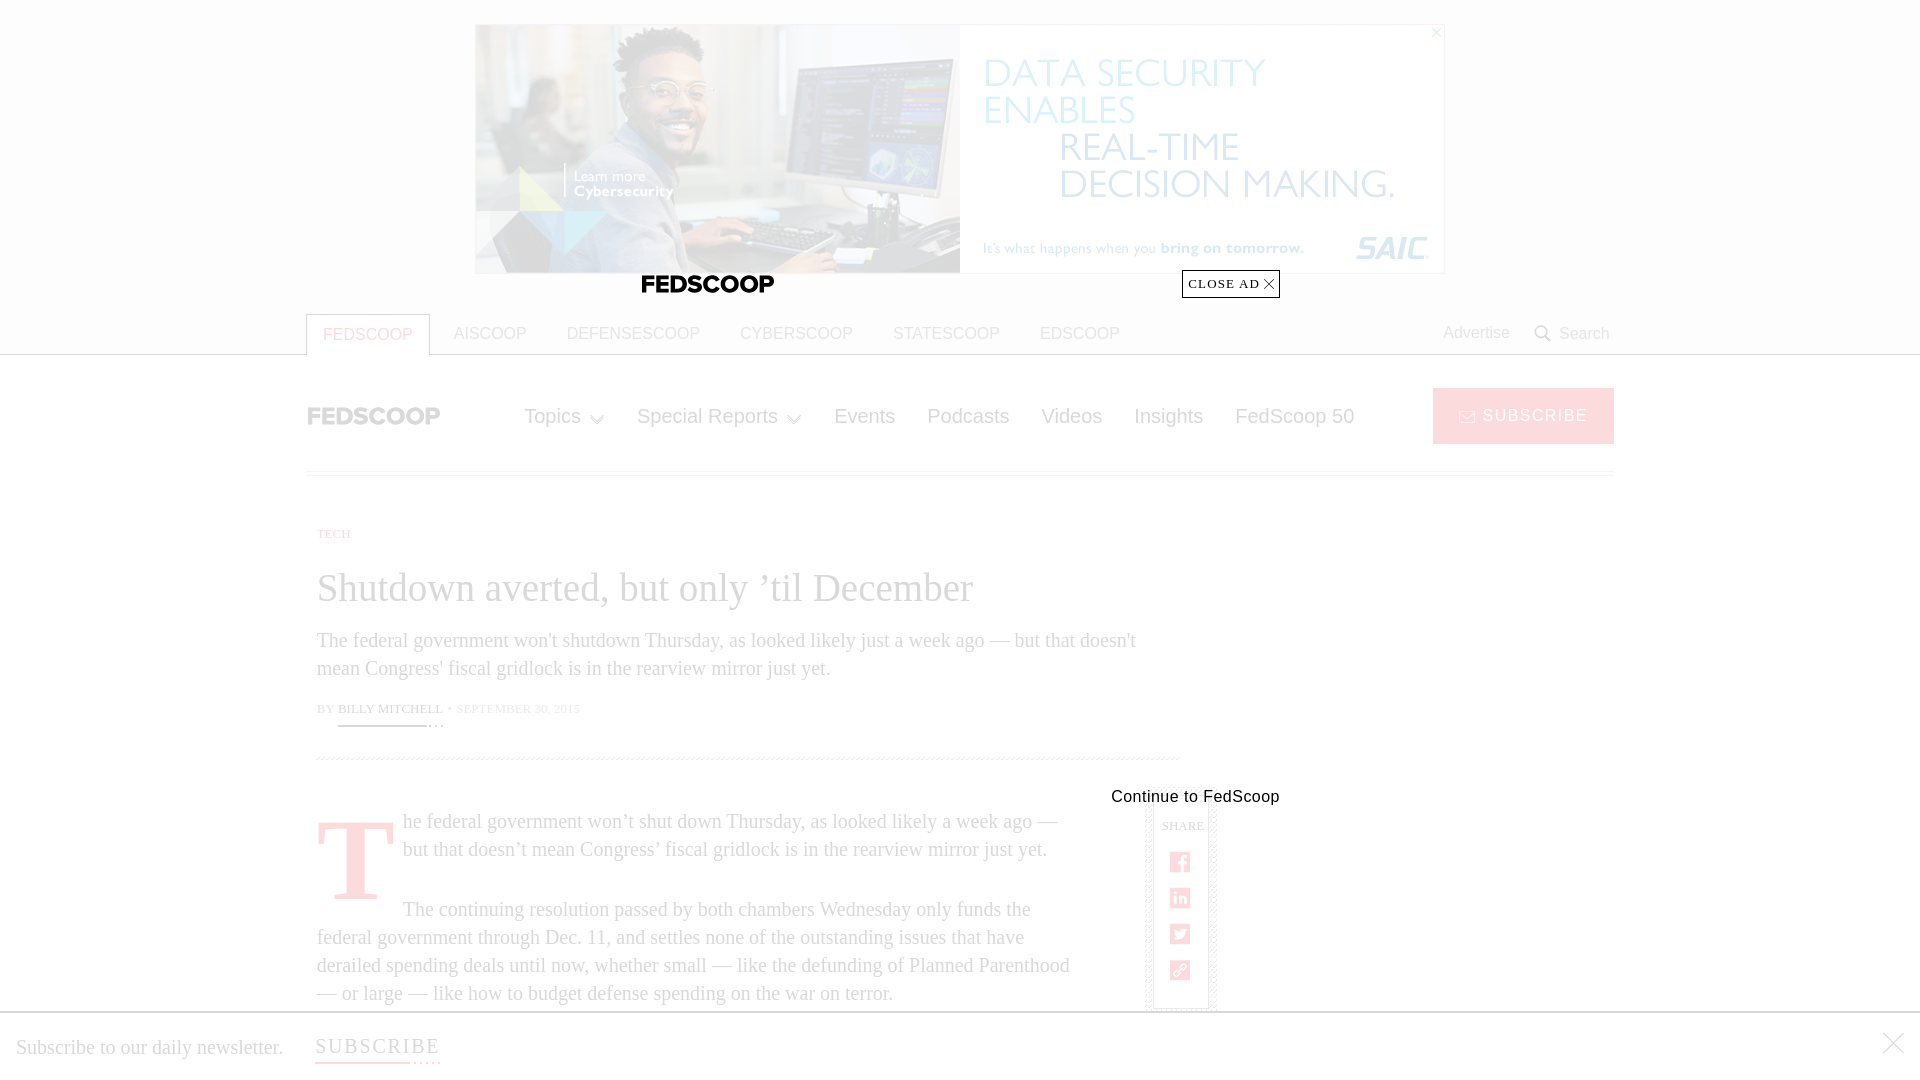  I want to click on DEFENSESCOOP, so click(634, 334).